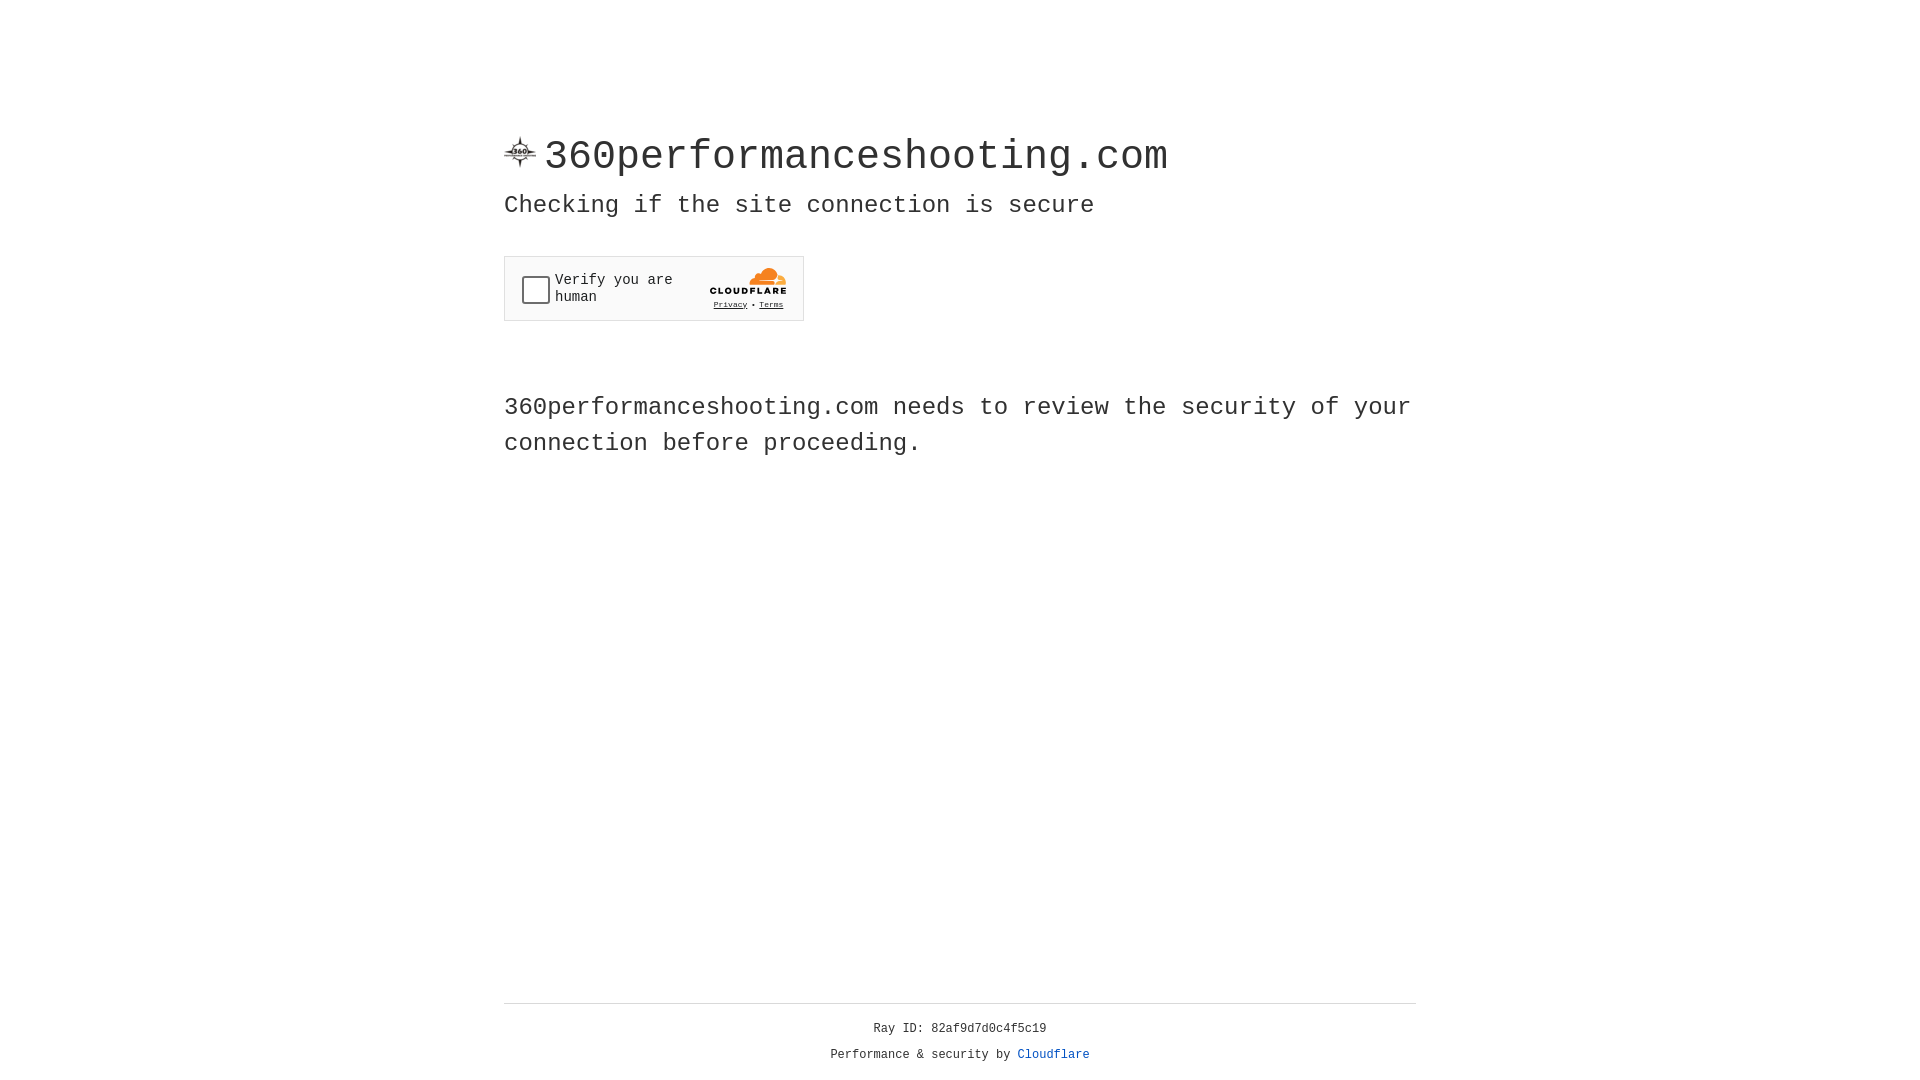  Describe the element at coordinates (654, 288) in the screenshot. I see `Widget containing a Cloudflare security challenge` at that location.